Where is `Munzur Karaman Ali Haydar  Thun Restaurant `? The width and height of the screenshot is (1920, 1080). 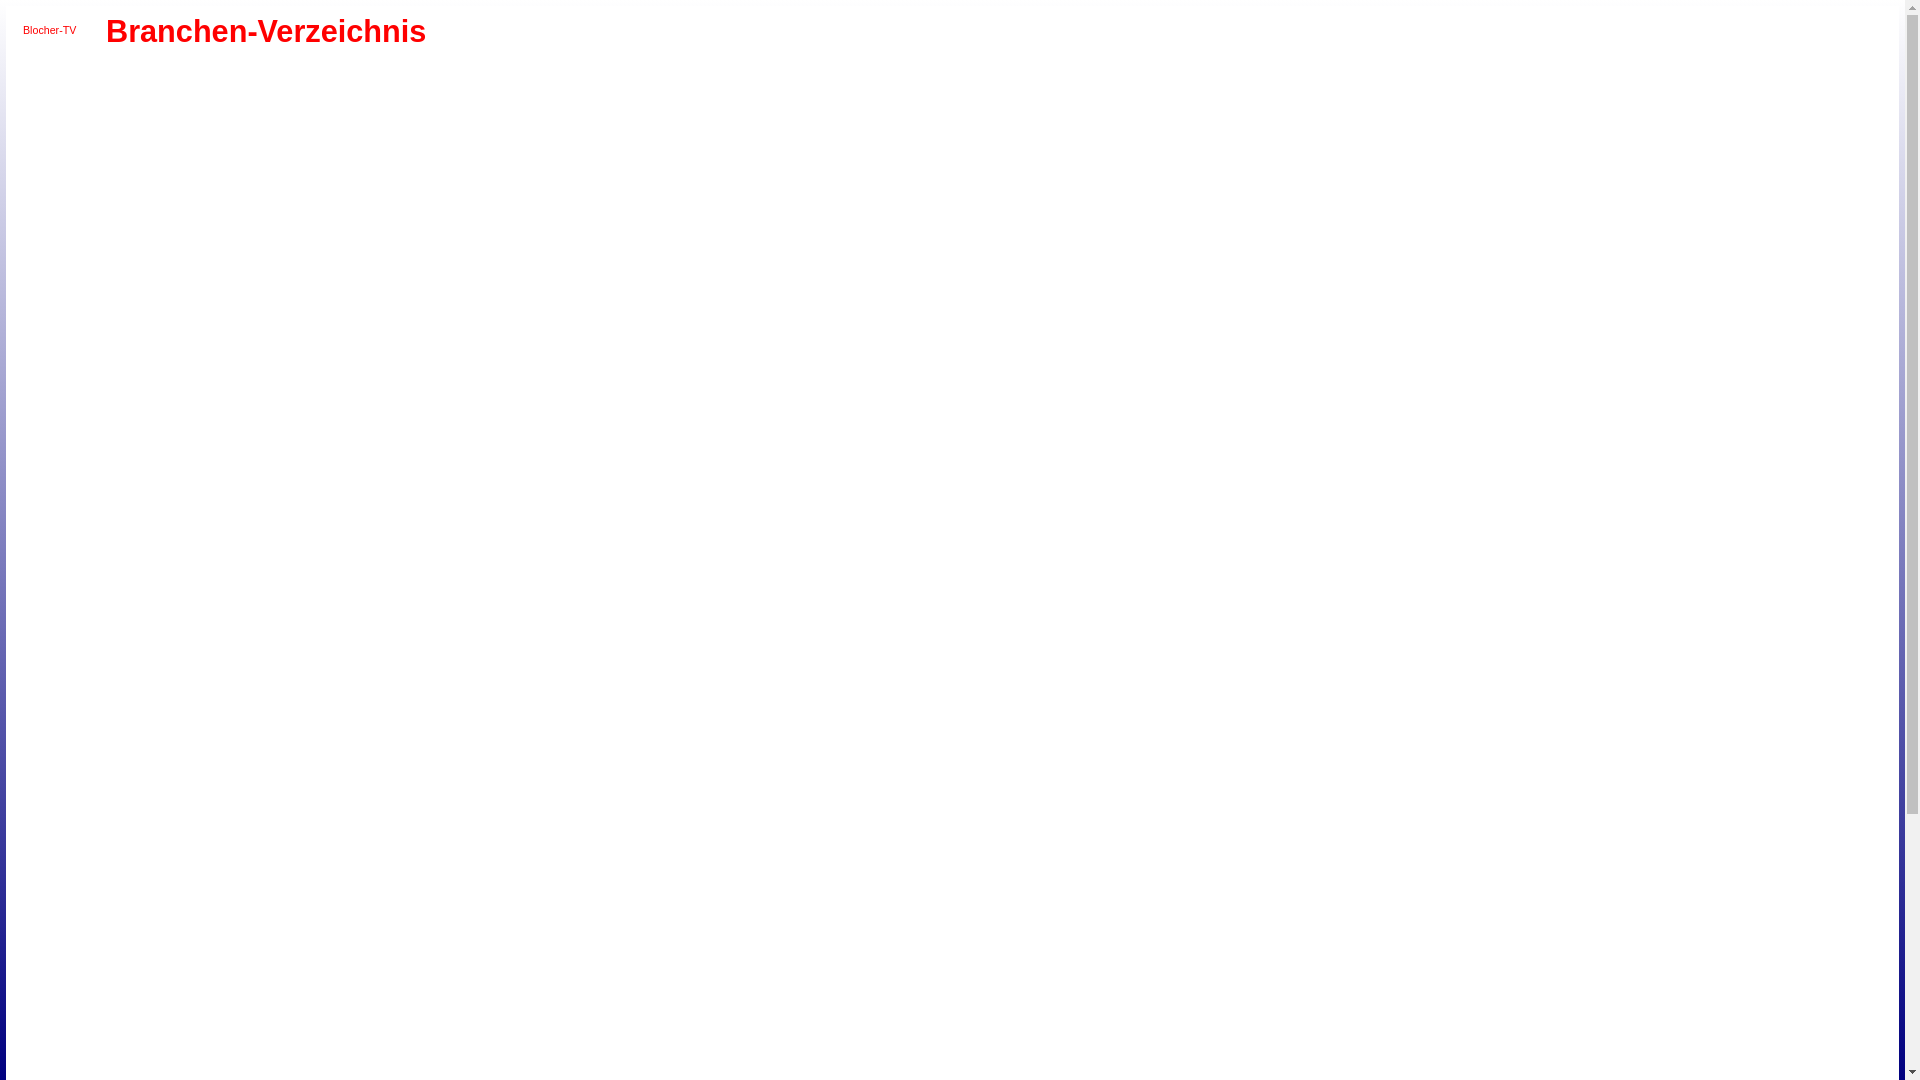
Munzur Karaman Ali Haydar  Thun Restaurant  is located at coordinates (653, 1022).